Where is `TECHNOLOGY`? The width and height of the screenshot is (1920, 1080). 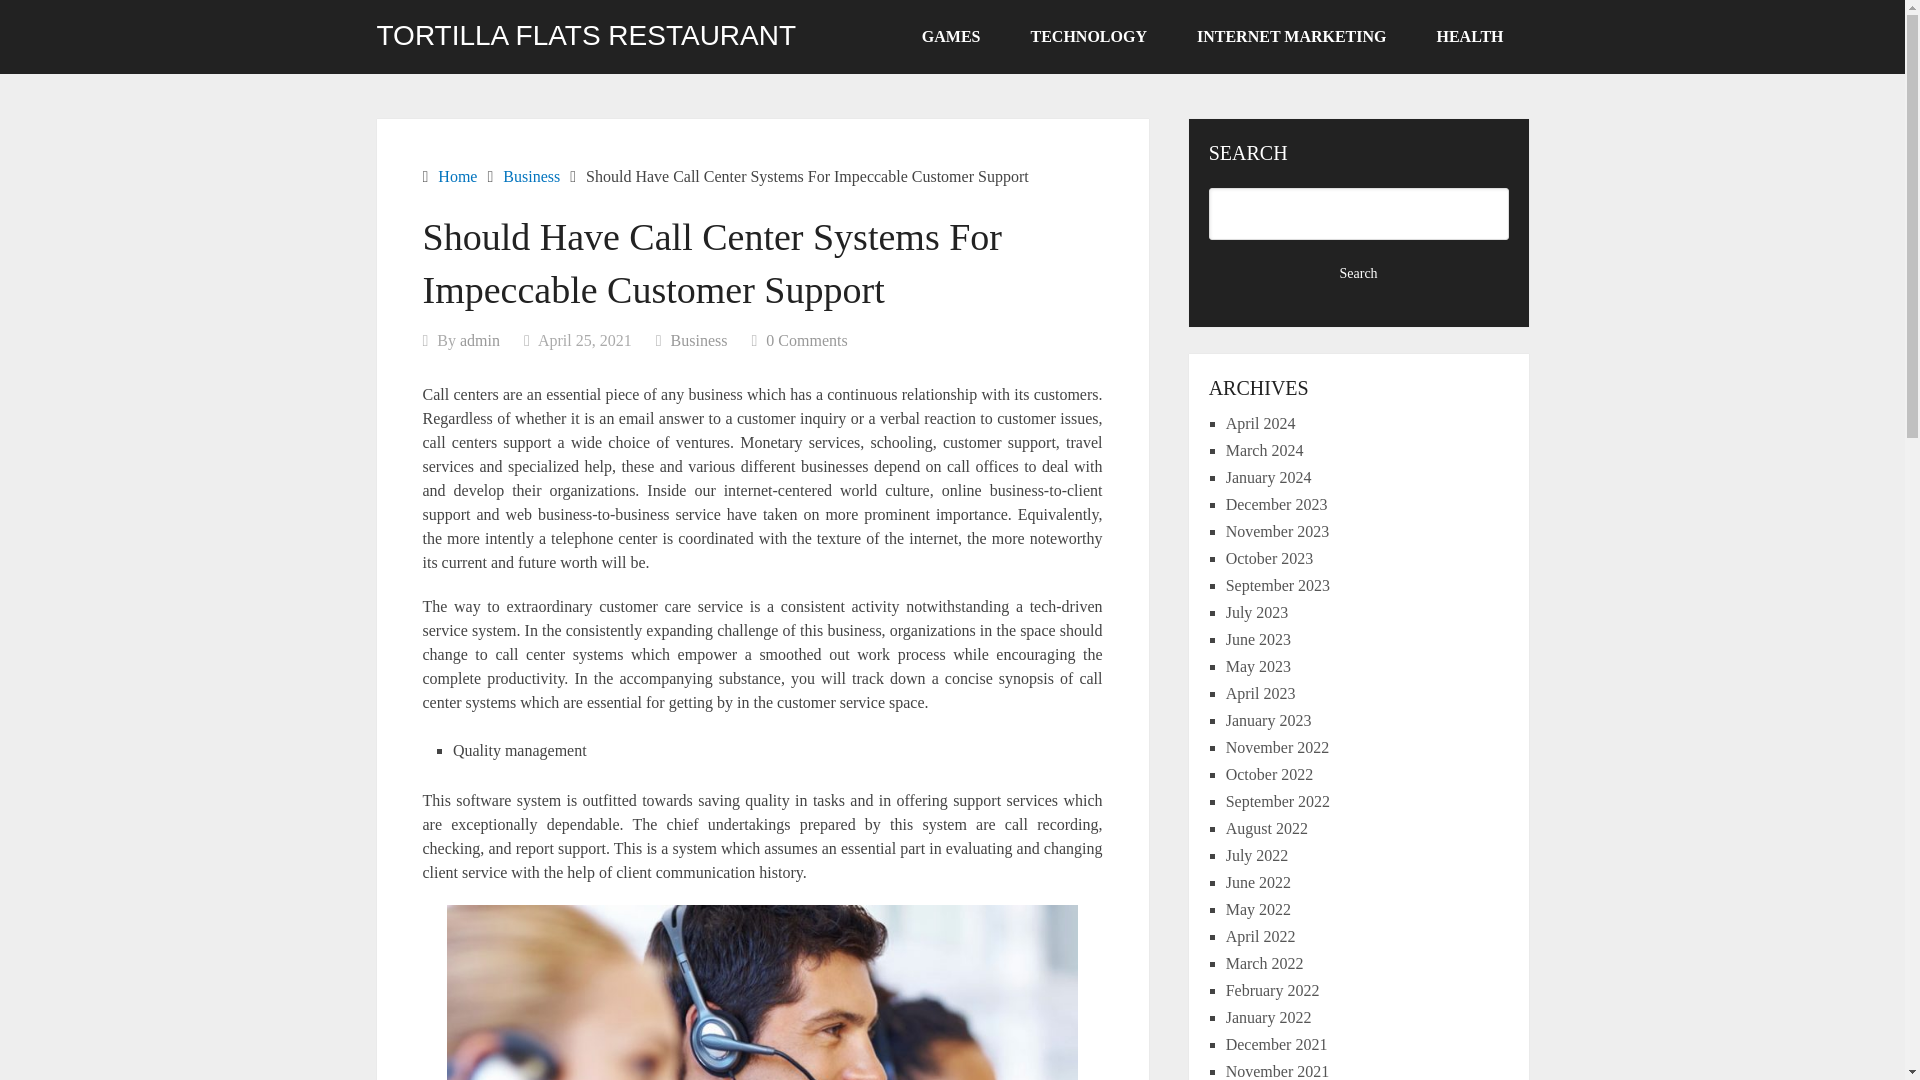
TECHNOLOGY is located at coordinates (1088, 37).